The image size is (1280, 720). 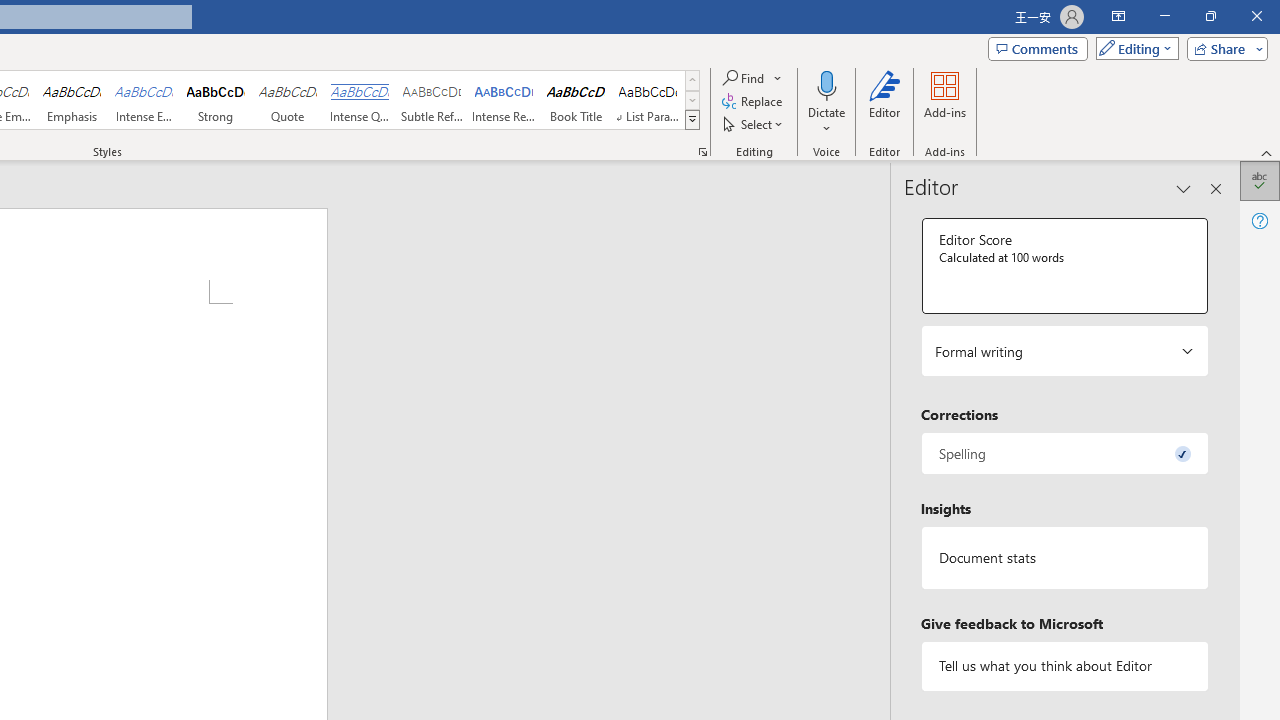 I want to click on Mode, so click(x=1133, y=48).